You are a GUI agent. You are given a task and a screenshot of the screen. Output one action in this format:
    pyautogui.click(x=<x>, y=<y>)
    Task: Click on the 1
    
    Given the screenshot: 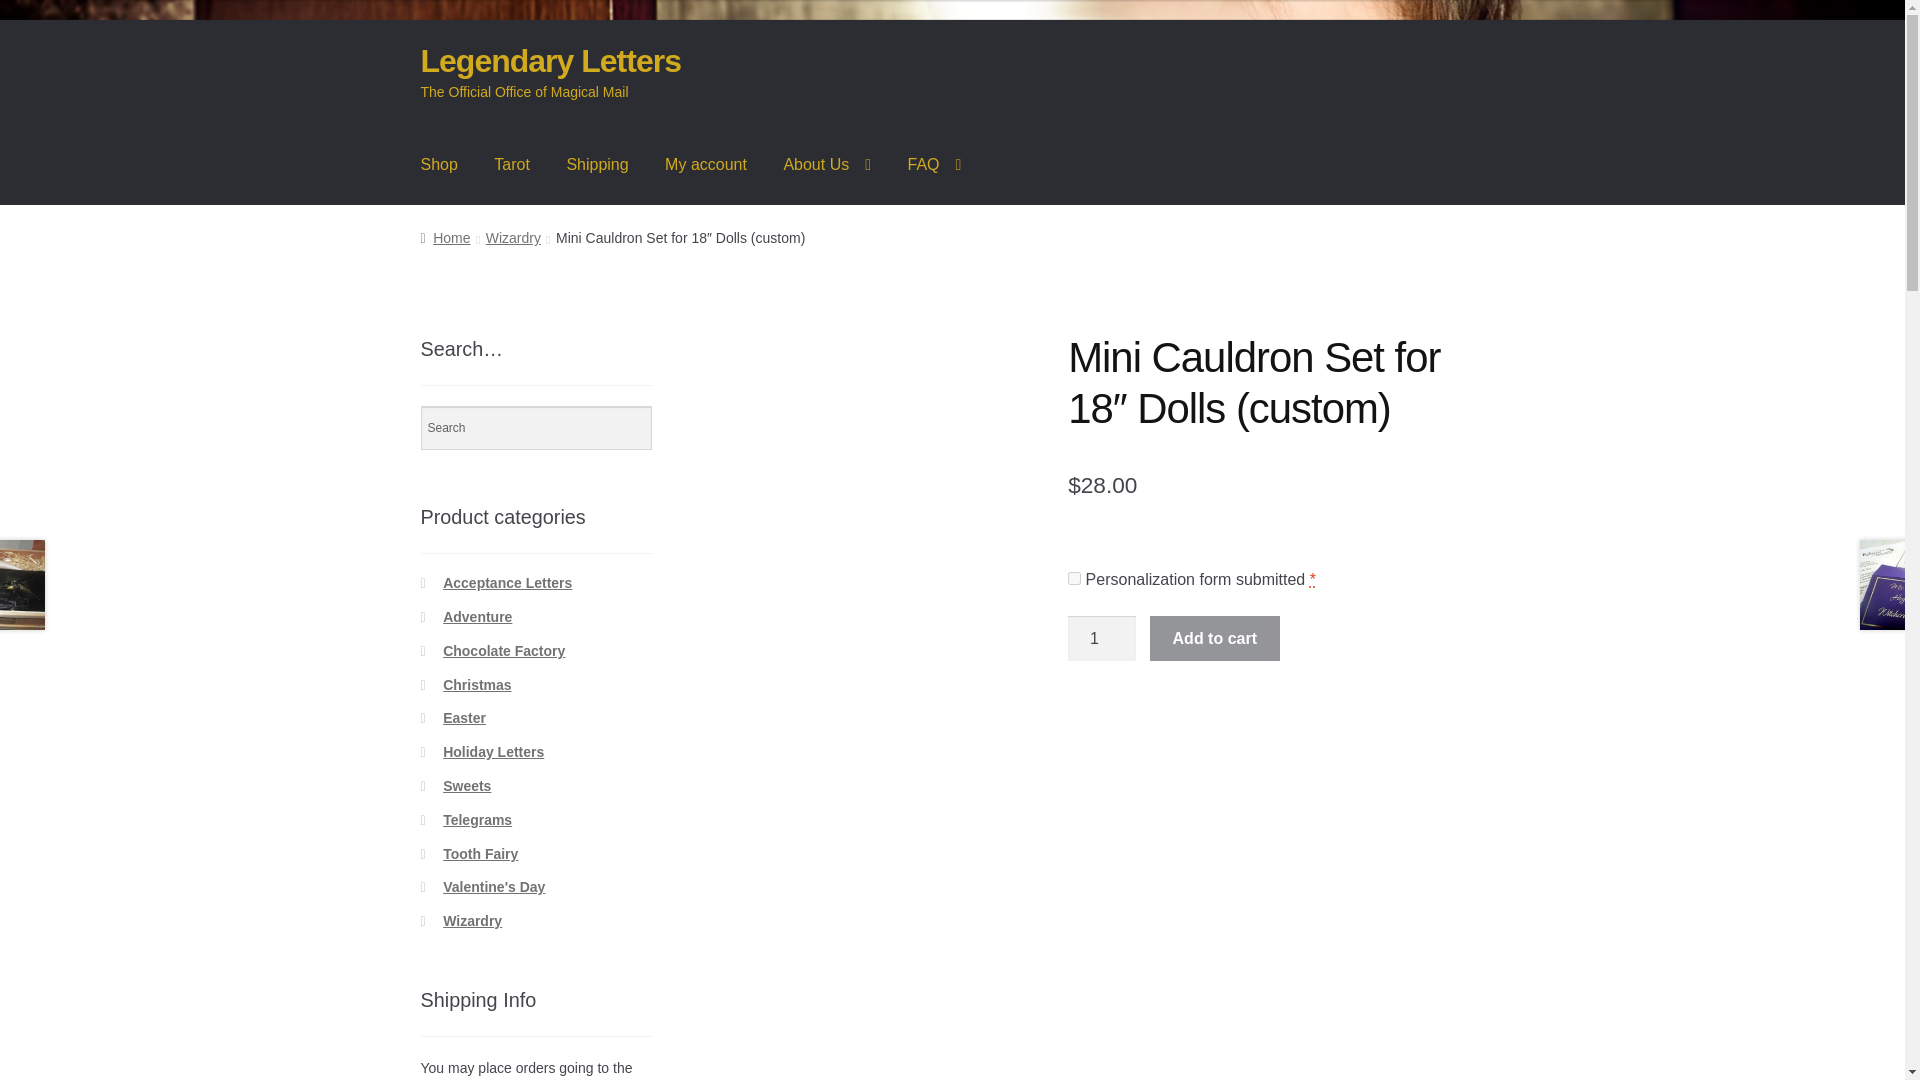 What is the action you would take?
    pyautogui.click(x=1074, y=578)
    